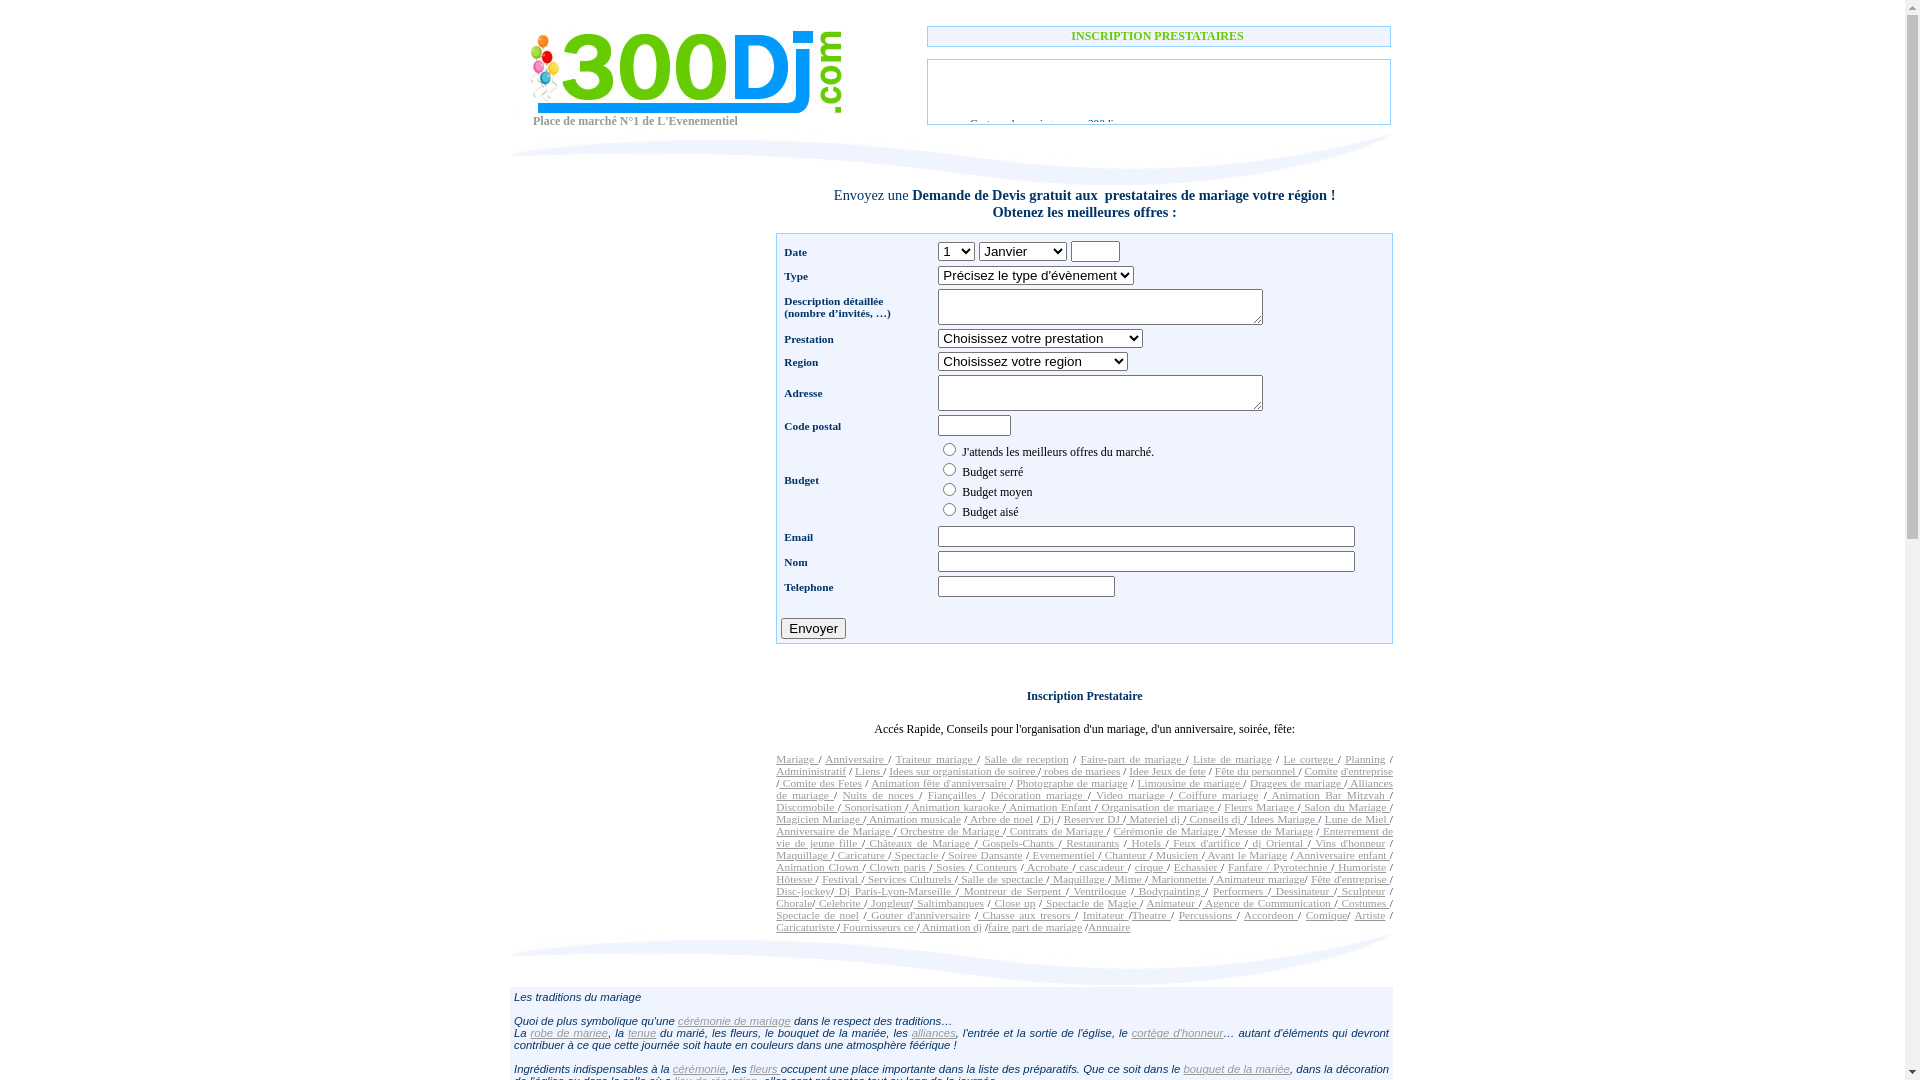 This screenshot has width=1920, height=1080. What do you see at coordinates (1106, 915) in the screenshot?
I see `Imitateur` at bounding box center [1106, 915].